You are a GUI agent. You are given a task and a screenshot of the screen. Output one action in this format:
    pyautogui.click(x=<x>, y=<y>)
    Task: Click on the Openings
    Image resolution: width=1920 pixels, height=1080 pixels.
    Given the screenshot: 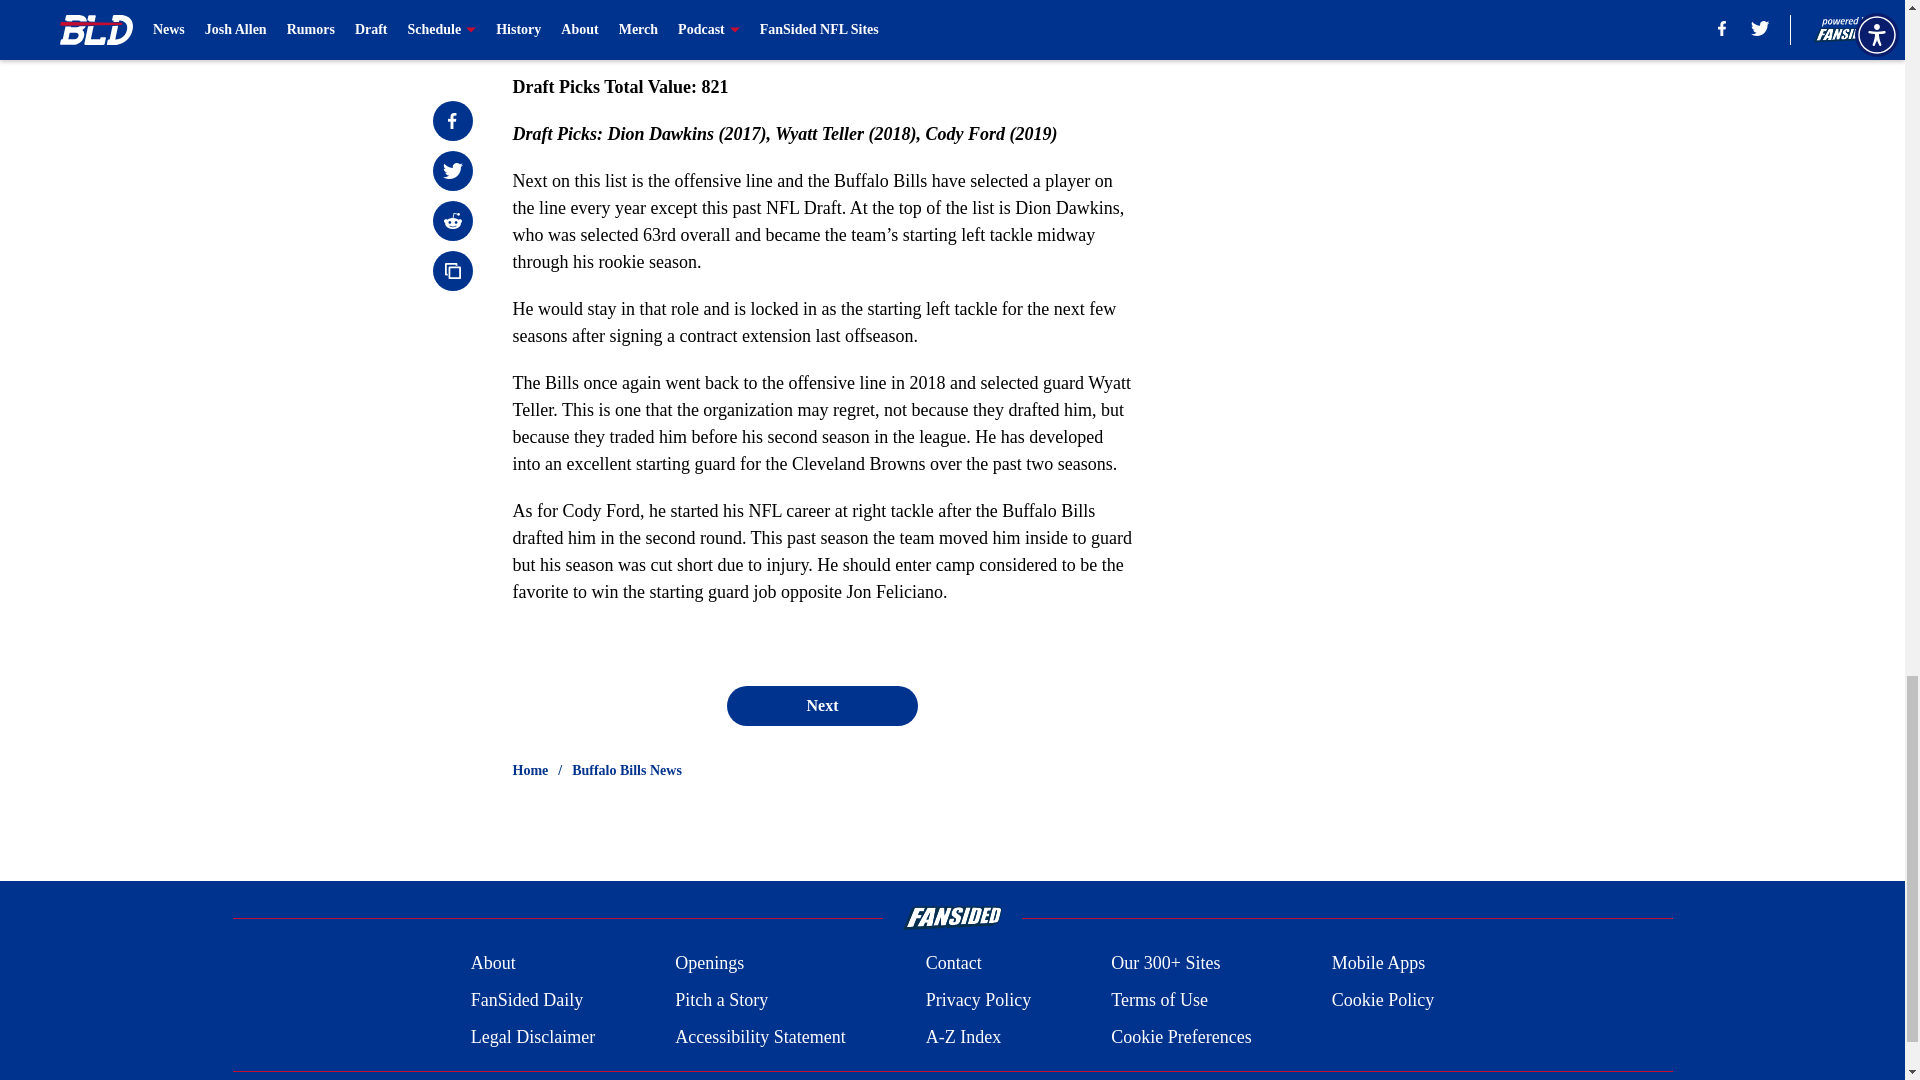 What is the action you would take?
    pyautogui.click(x=710, y=964)
    